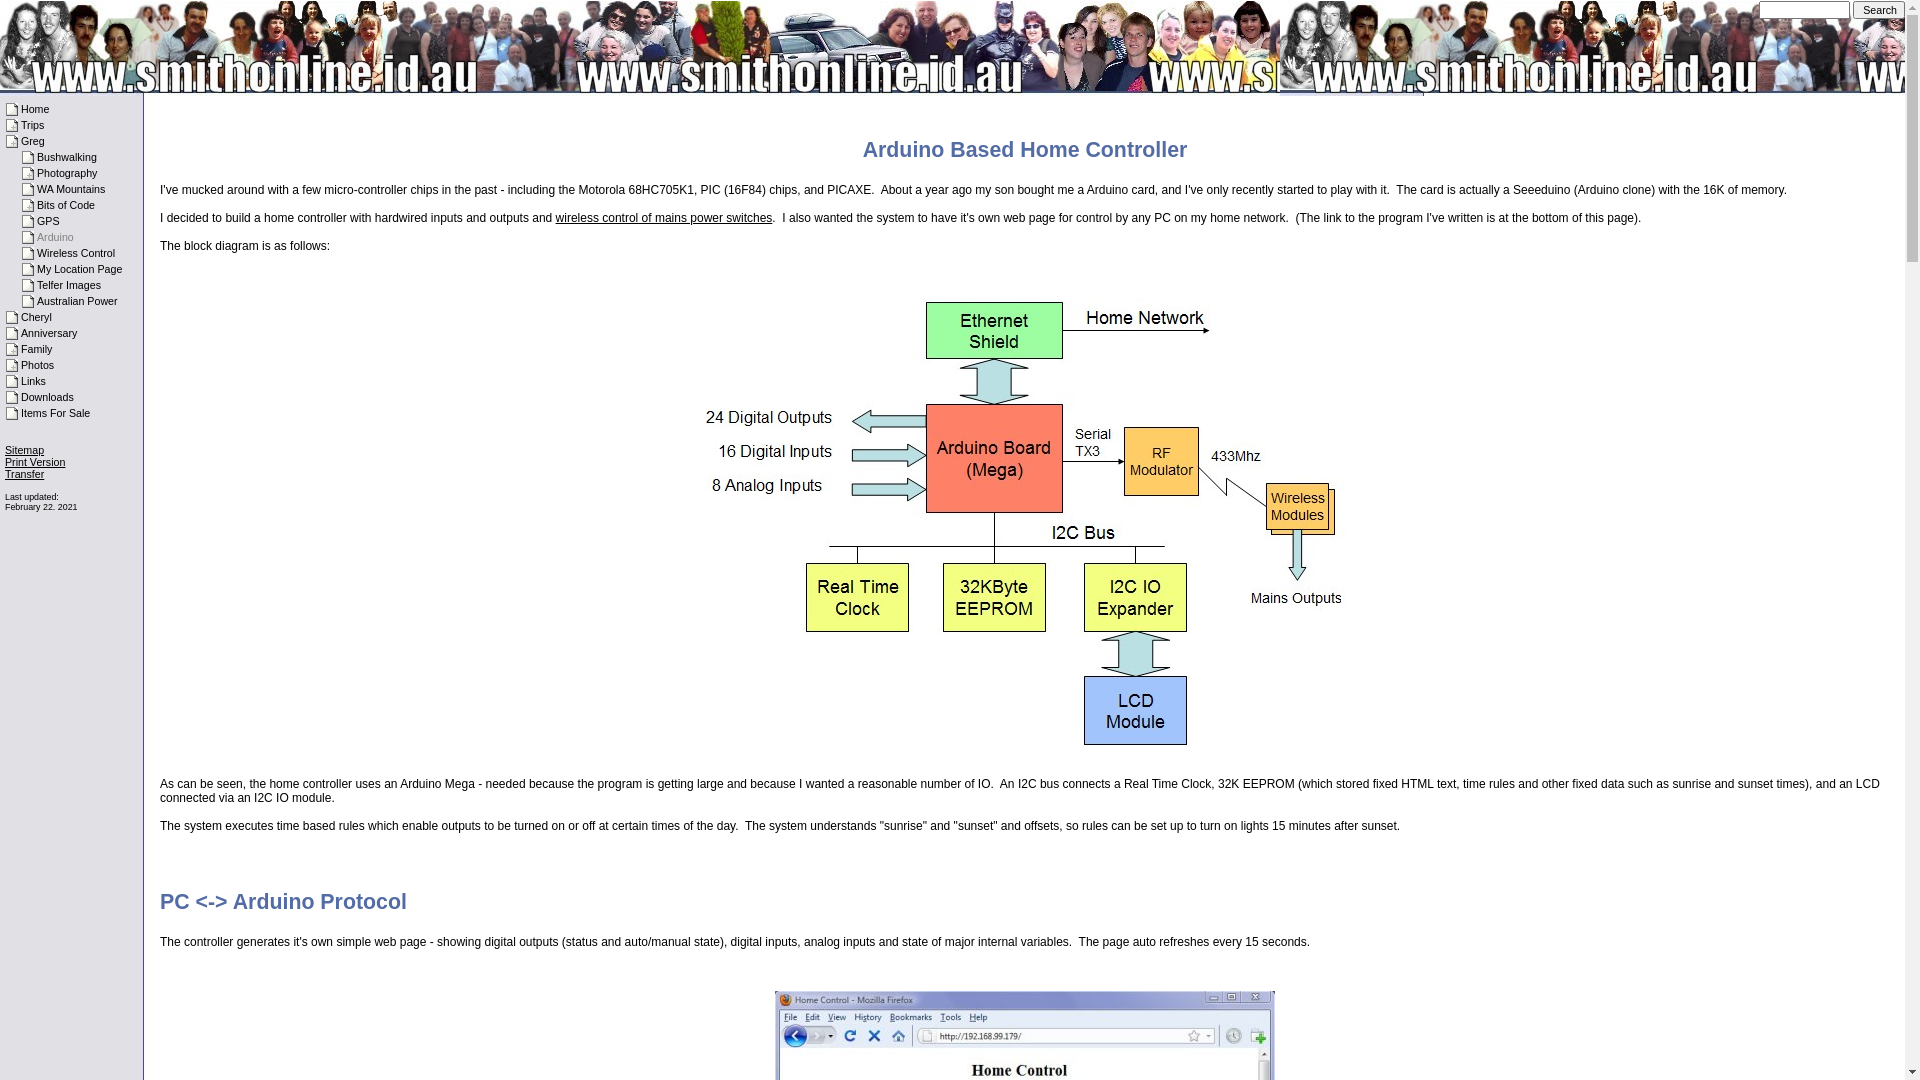 This screenshot has width=1920, height=1080. I want to click on Family, so click(36, 349).